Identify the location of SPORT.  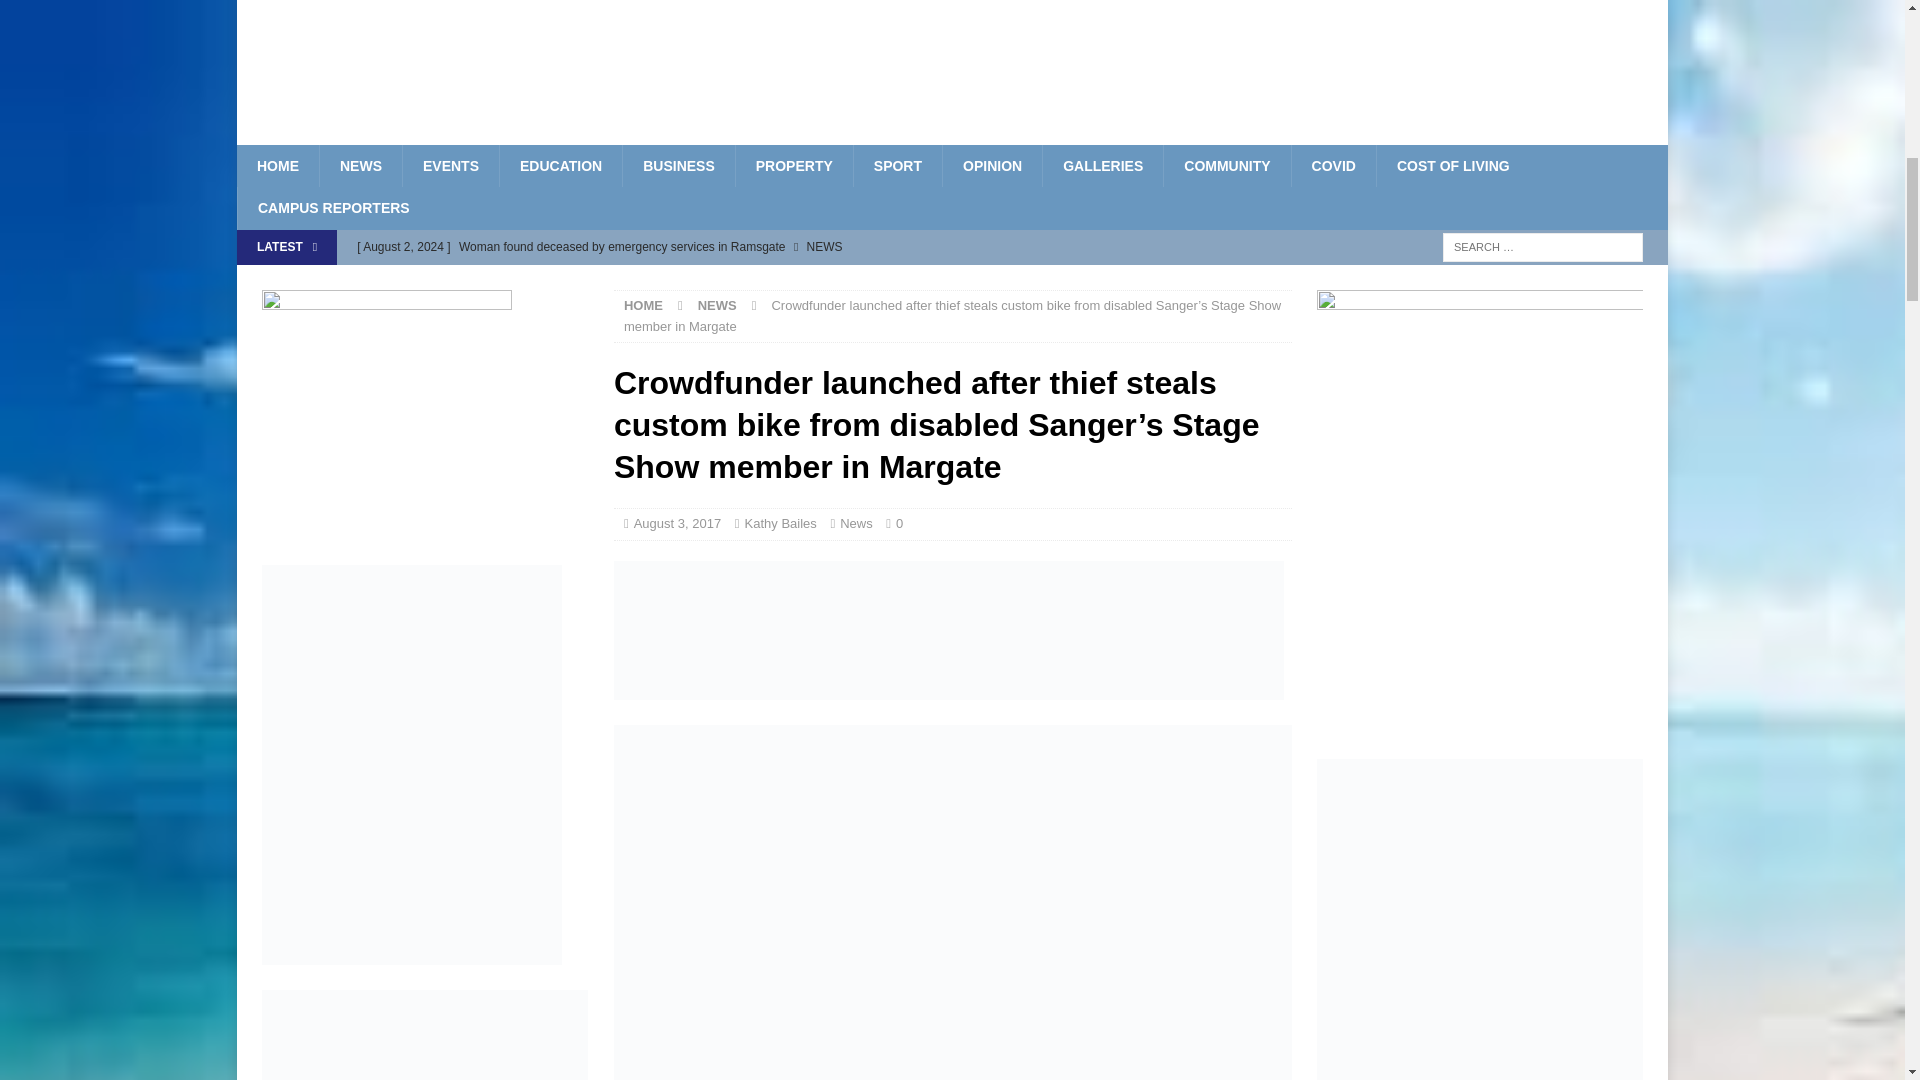
(897, 165).